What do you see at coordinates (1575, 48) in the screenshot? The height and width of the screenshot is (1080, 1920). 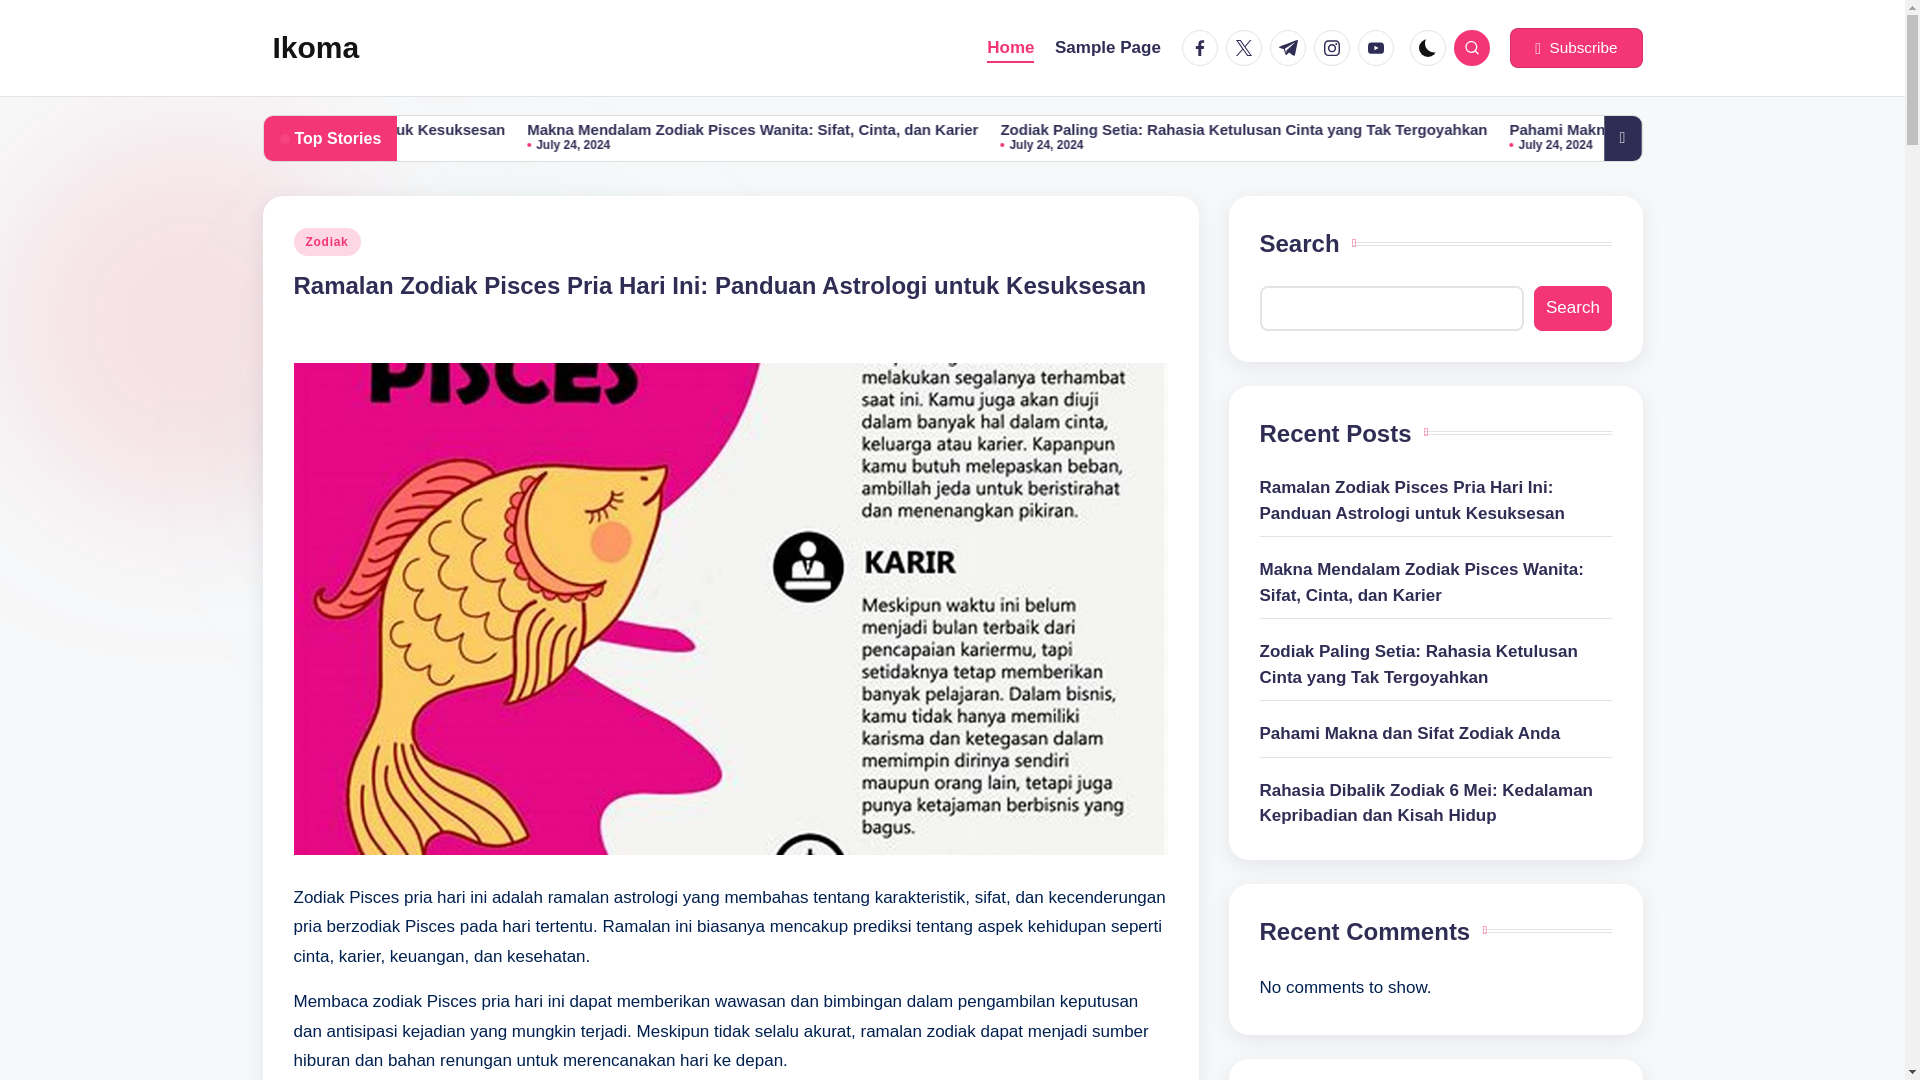 I see `Subscribe` at bounding box center [1575, 48].